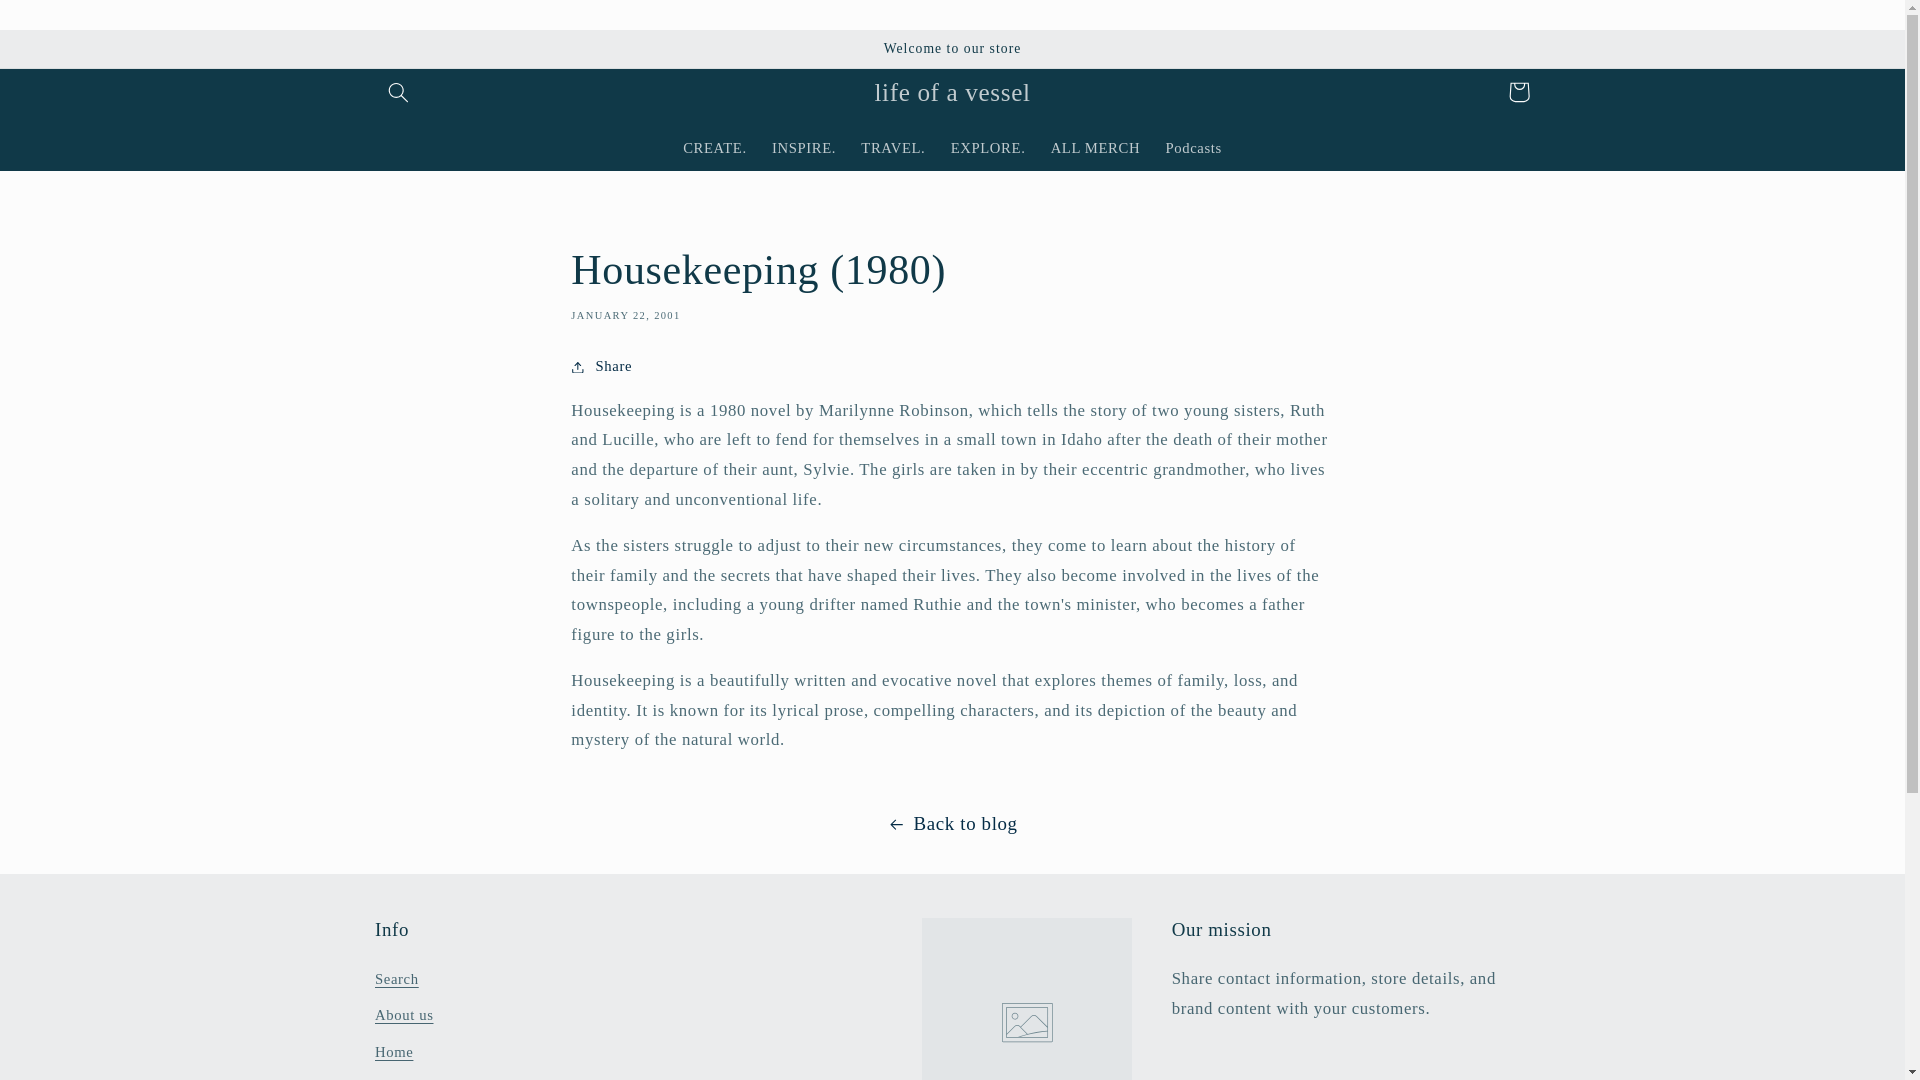 This screenshot has width=1920, height=1080. I want to click on INSPIRE., so click(803, 148).